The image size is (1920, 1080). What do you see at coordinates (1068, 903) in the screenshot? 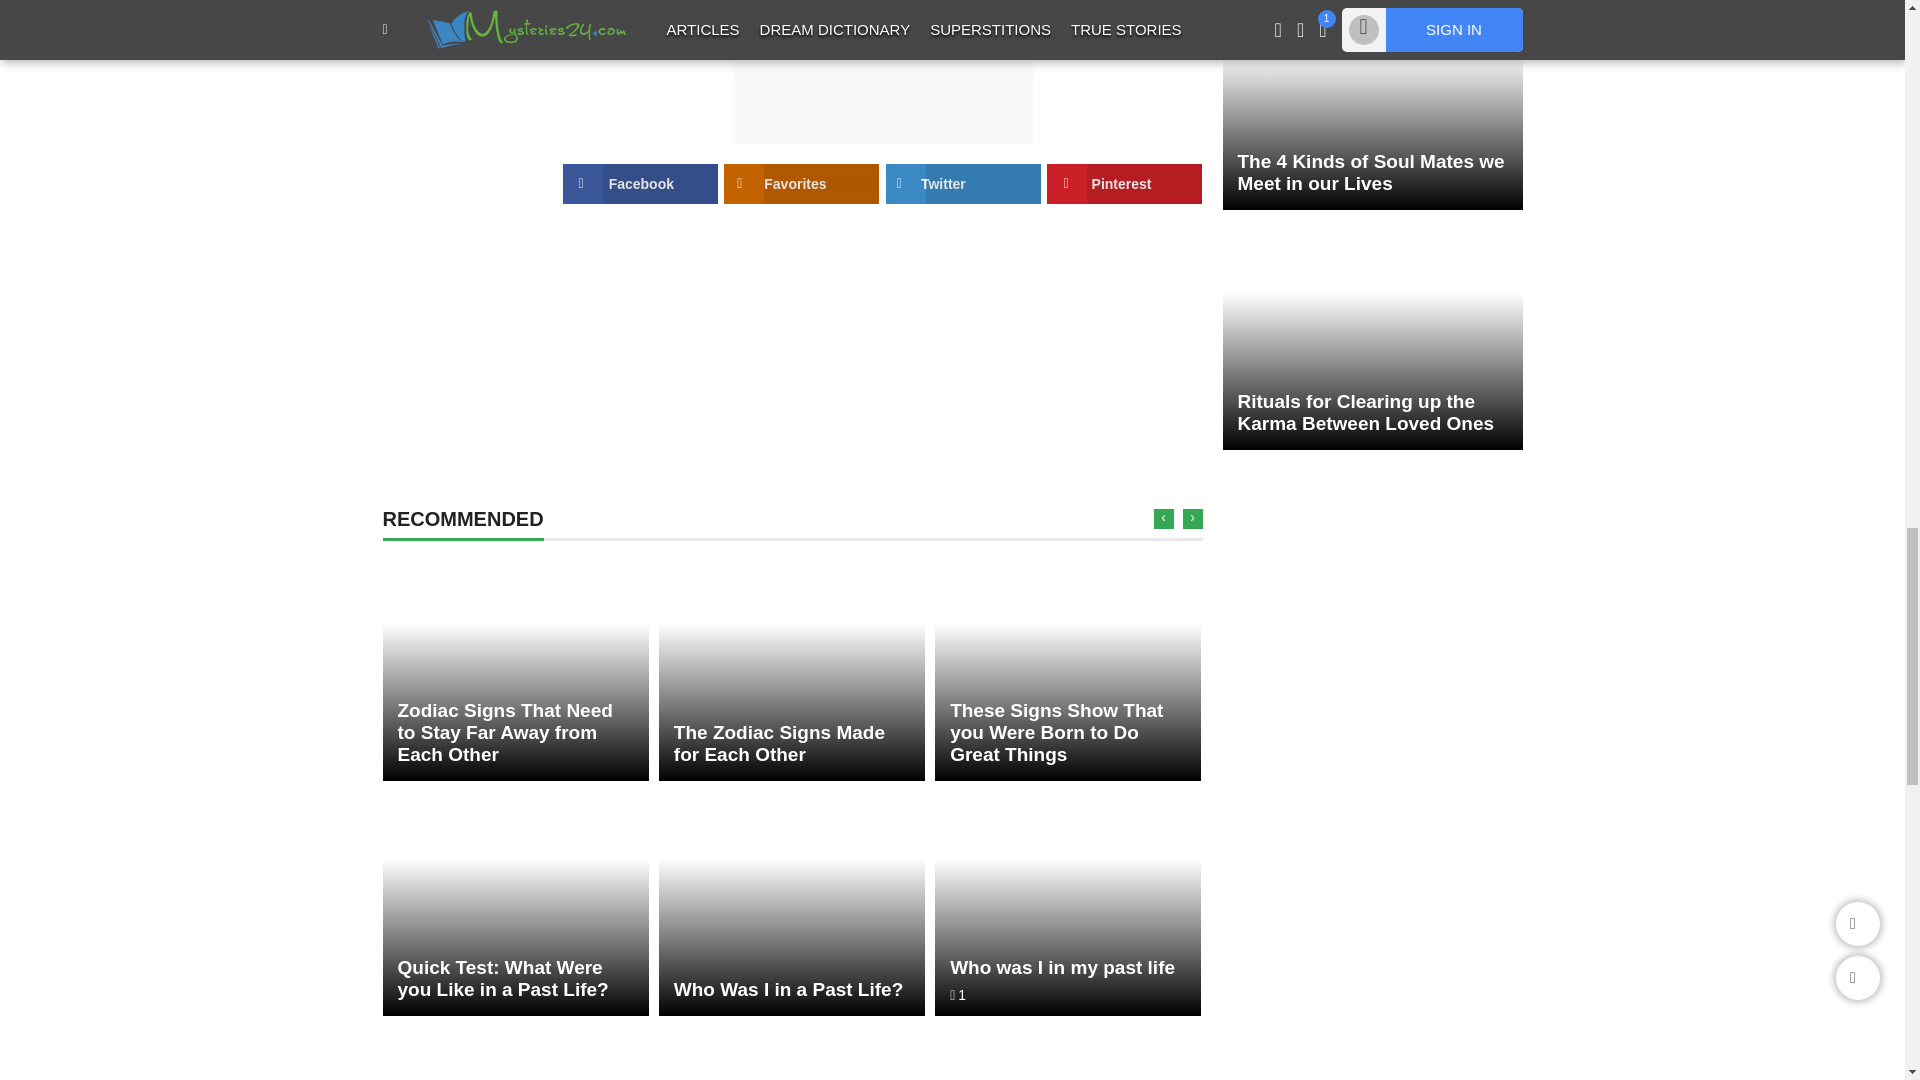
I see `Who was I in my past life` at bounding box center [1068, 903].